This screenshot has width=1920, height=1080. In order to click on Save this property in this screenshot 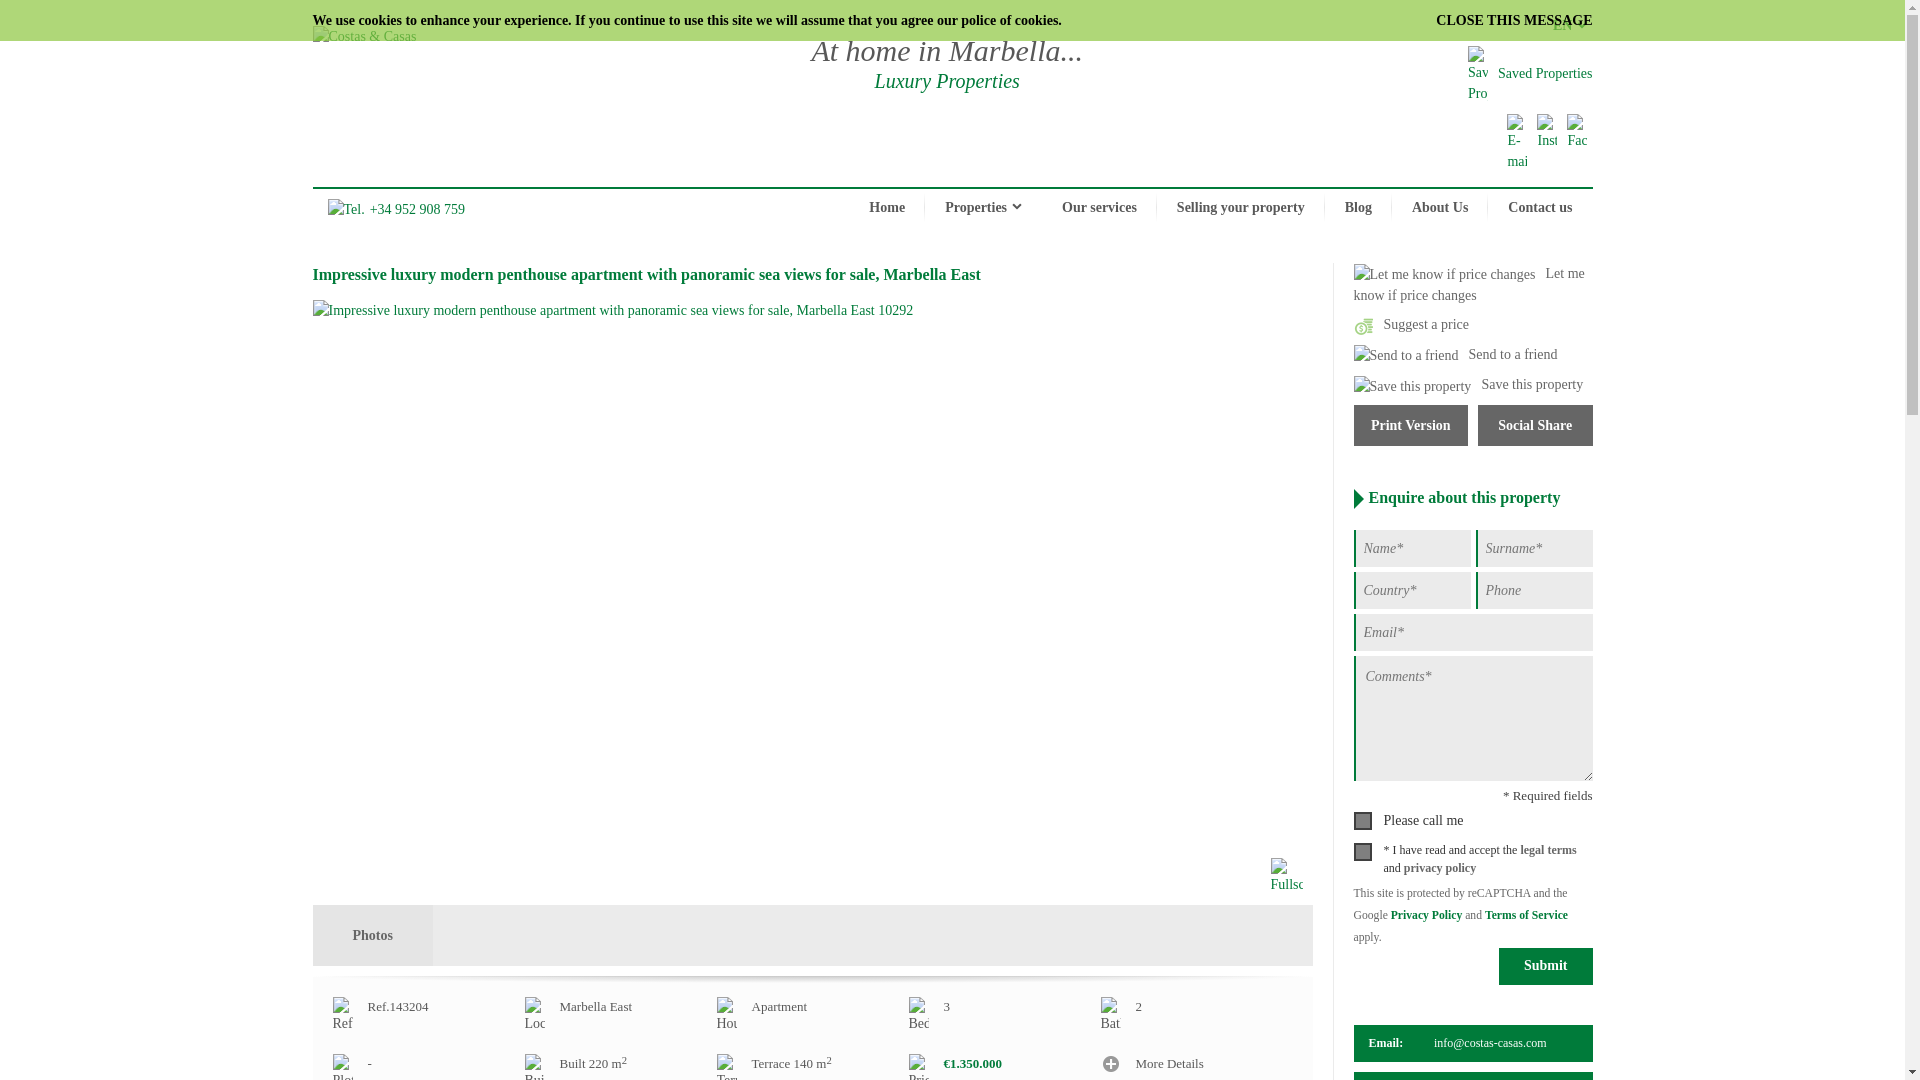, I will do `click(1468, 384)`.